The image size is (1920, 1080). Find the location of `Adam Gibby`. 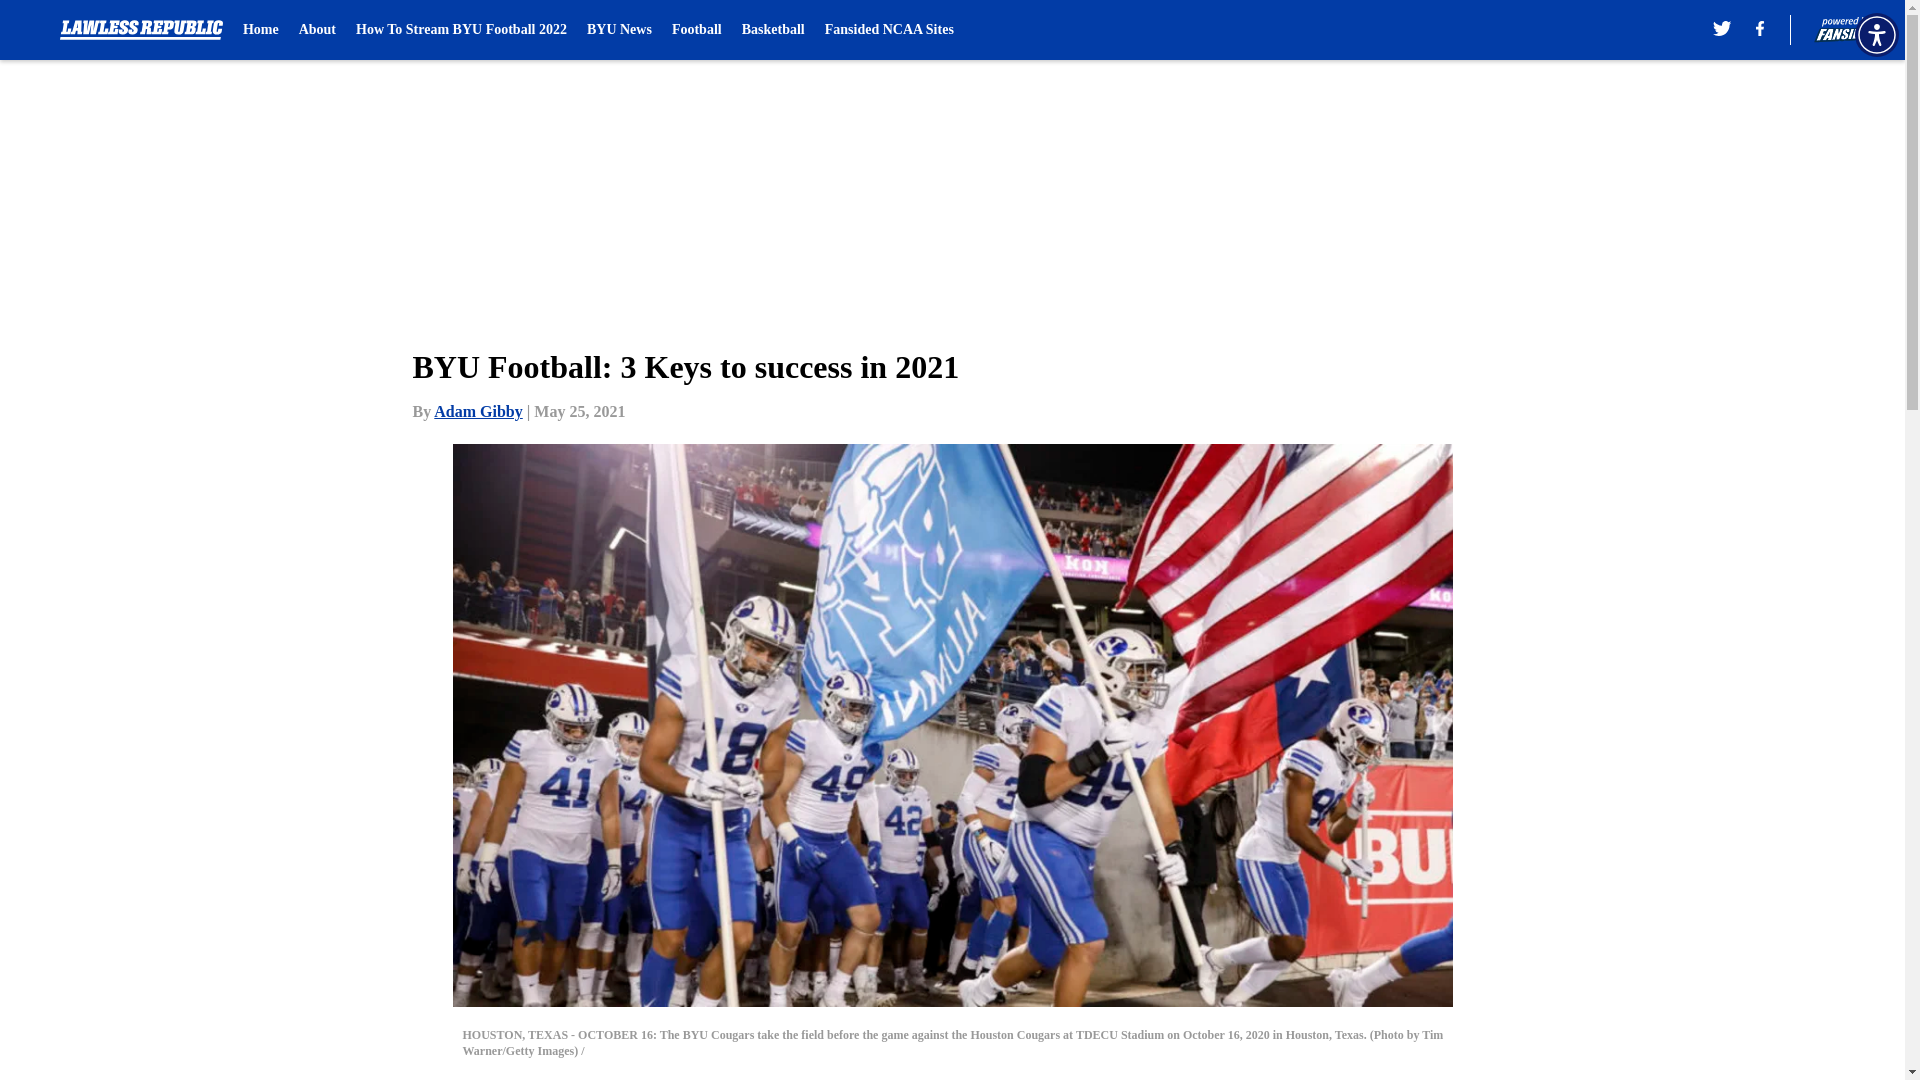

Adam Gibby is located at coordinates (478, 411).